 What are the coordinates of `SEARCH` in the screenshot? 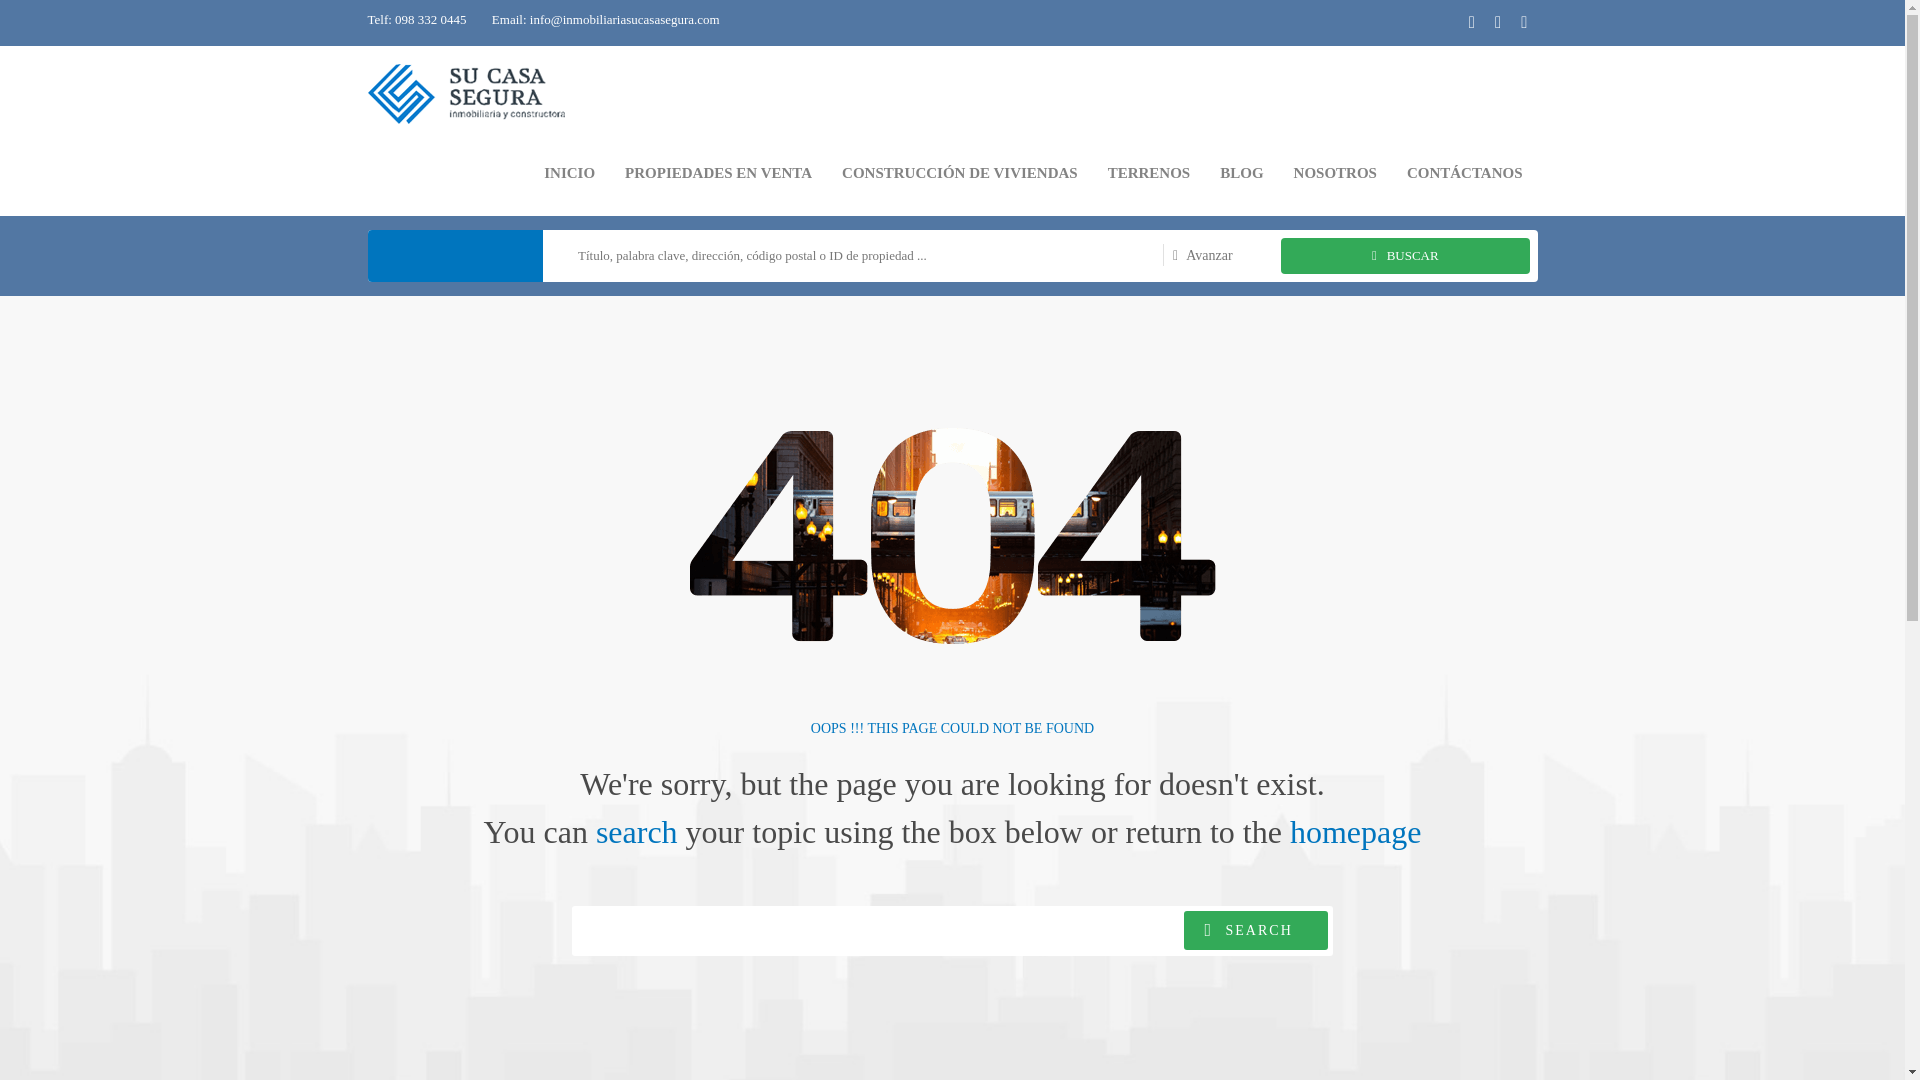 It's located at (1255, 930).